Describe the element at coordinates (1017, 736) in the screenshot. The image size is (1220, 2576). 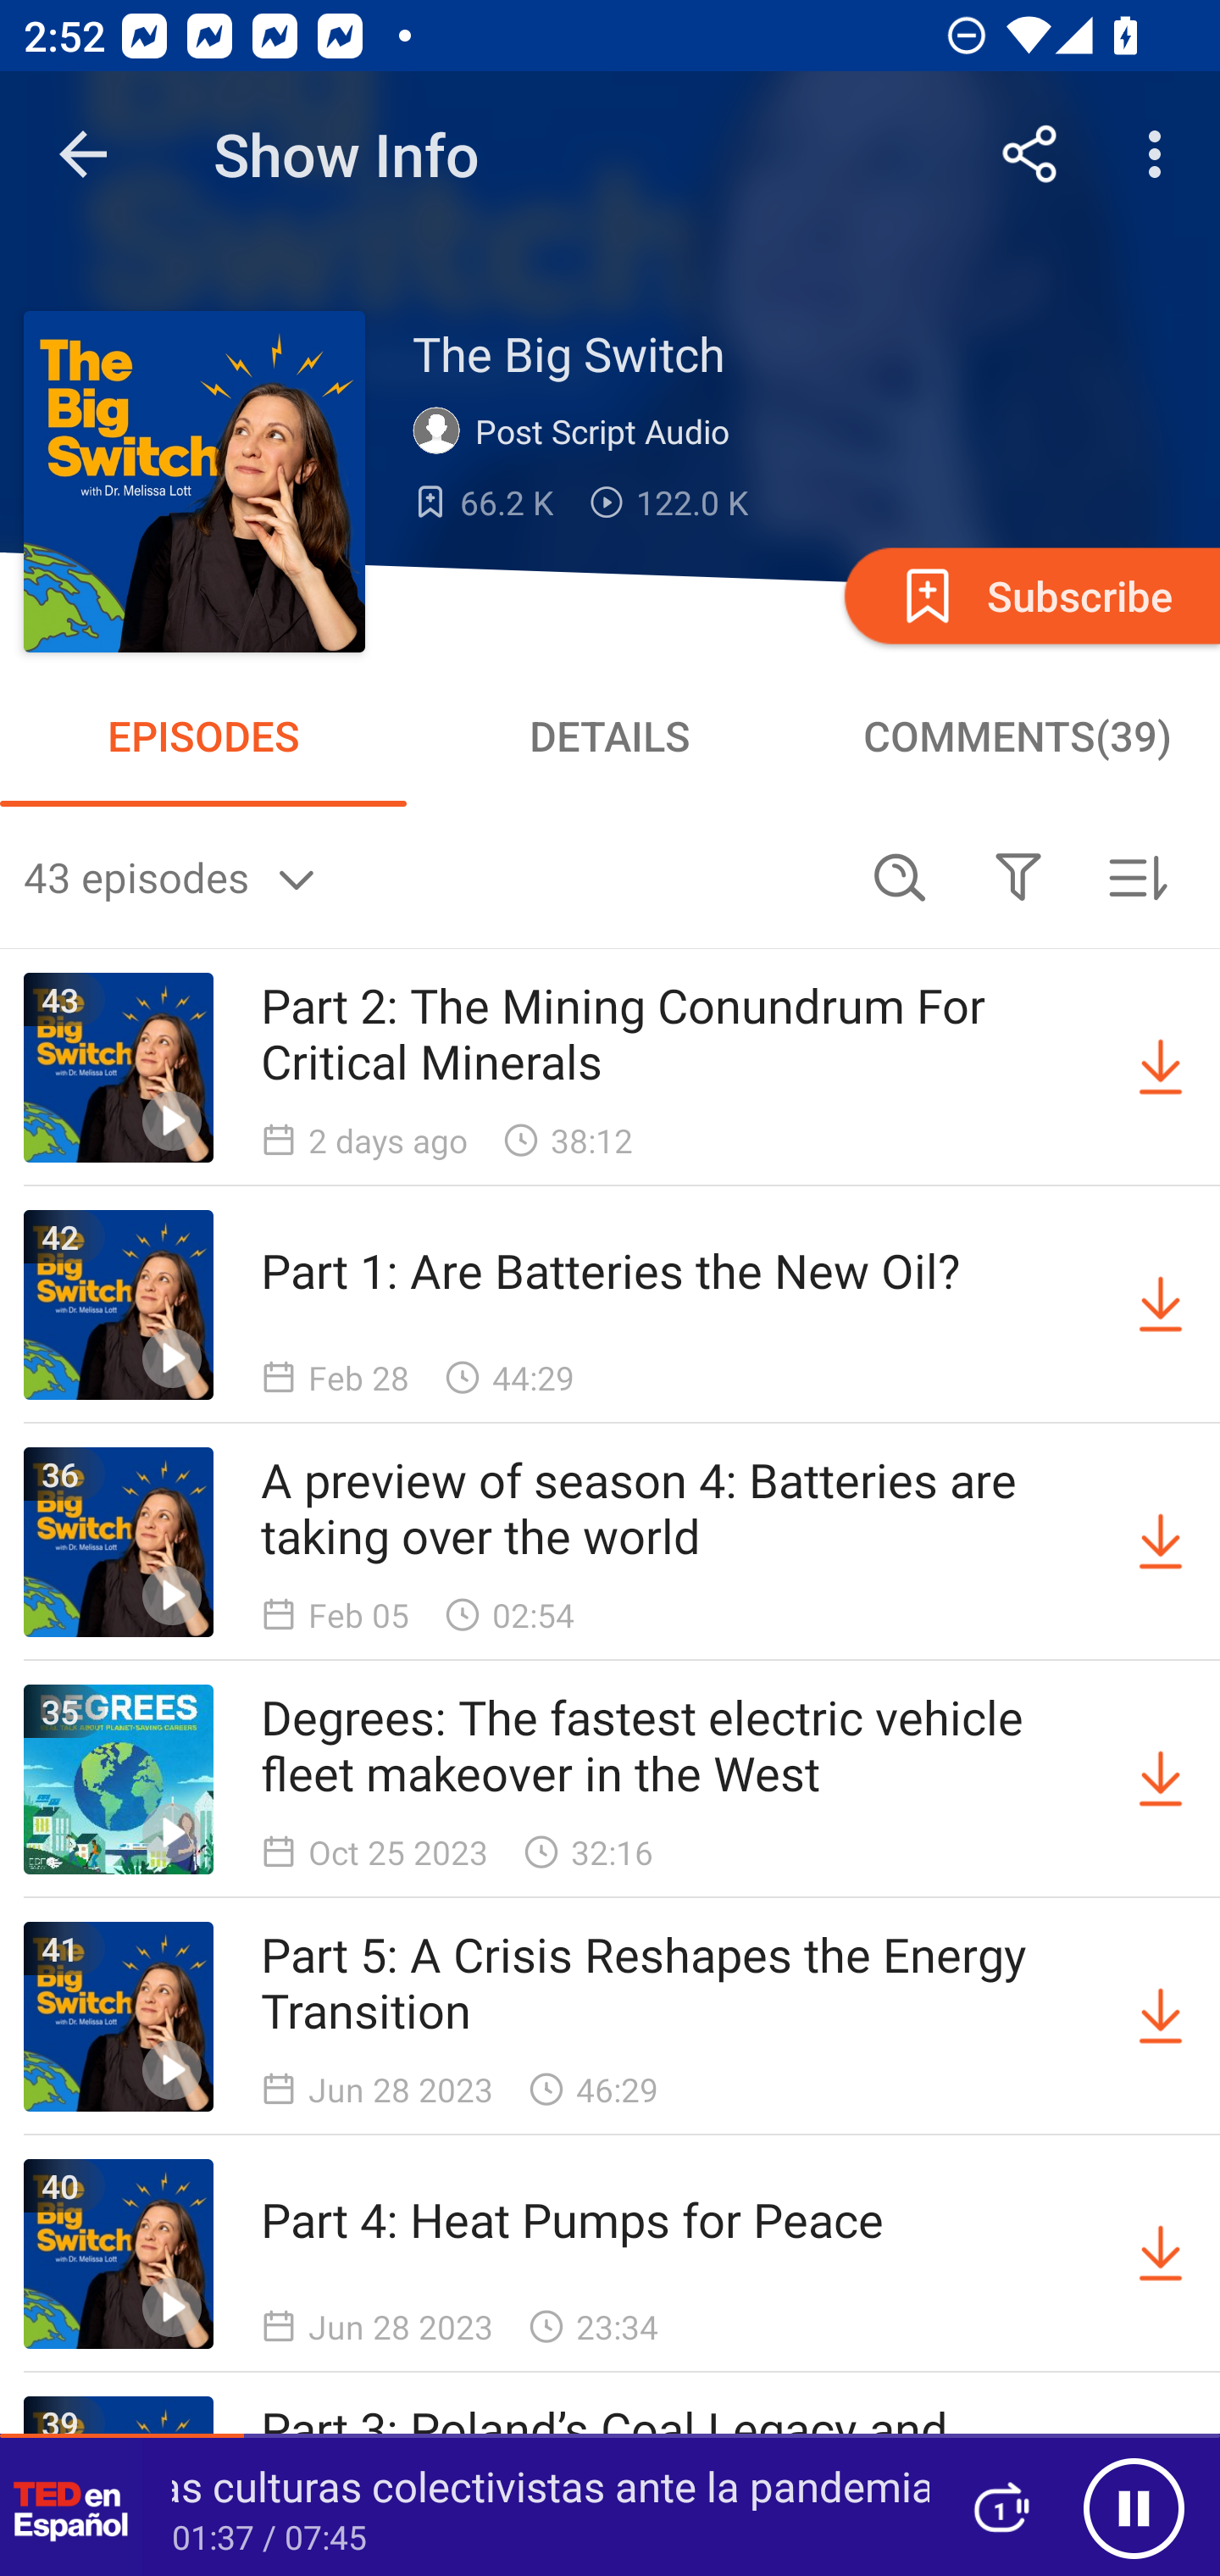
I see `COMMENTS(39)` at that location.